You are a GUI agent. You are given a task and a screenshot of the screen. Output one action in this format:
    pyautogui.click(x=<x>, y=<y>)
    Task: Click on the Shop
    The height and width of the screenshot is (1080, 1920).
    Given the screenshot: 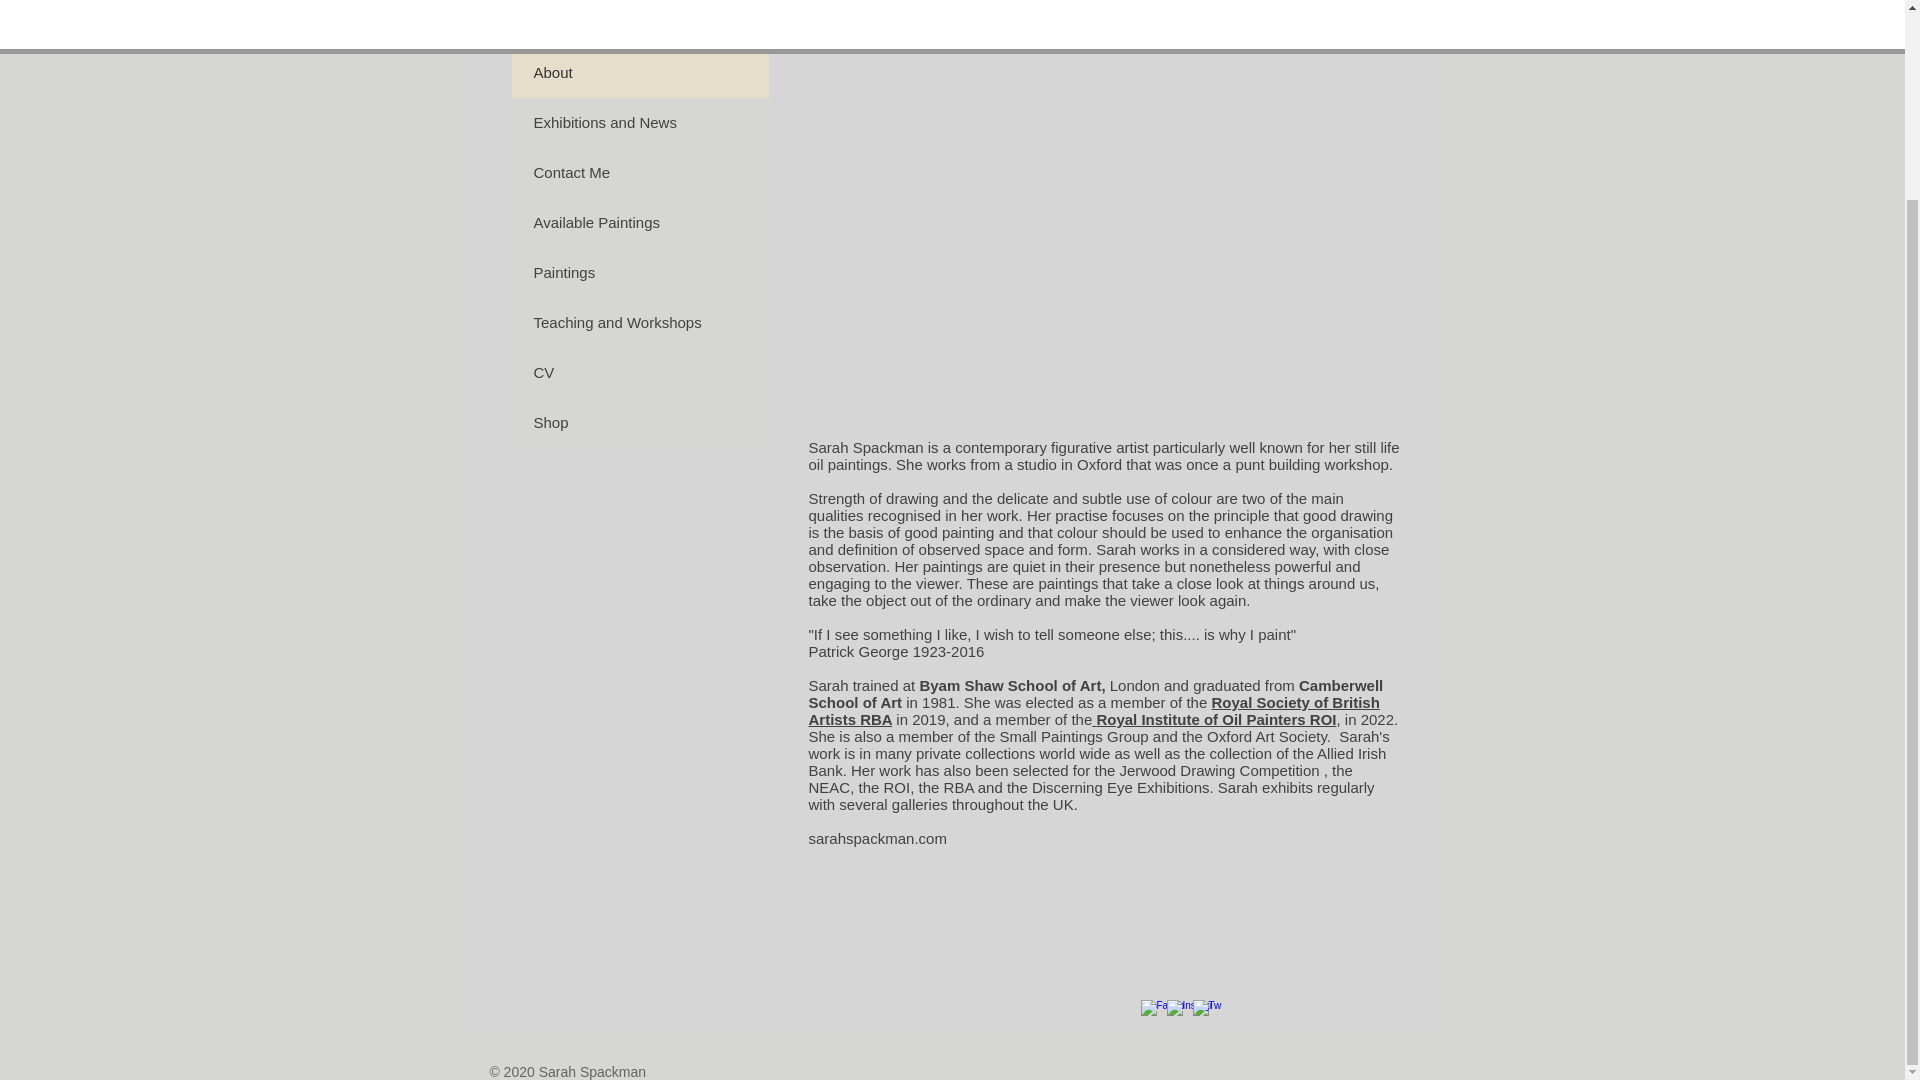 What is the action you would take?
    pyautogui.click(x=640, y=423)
    